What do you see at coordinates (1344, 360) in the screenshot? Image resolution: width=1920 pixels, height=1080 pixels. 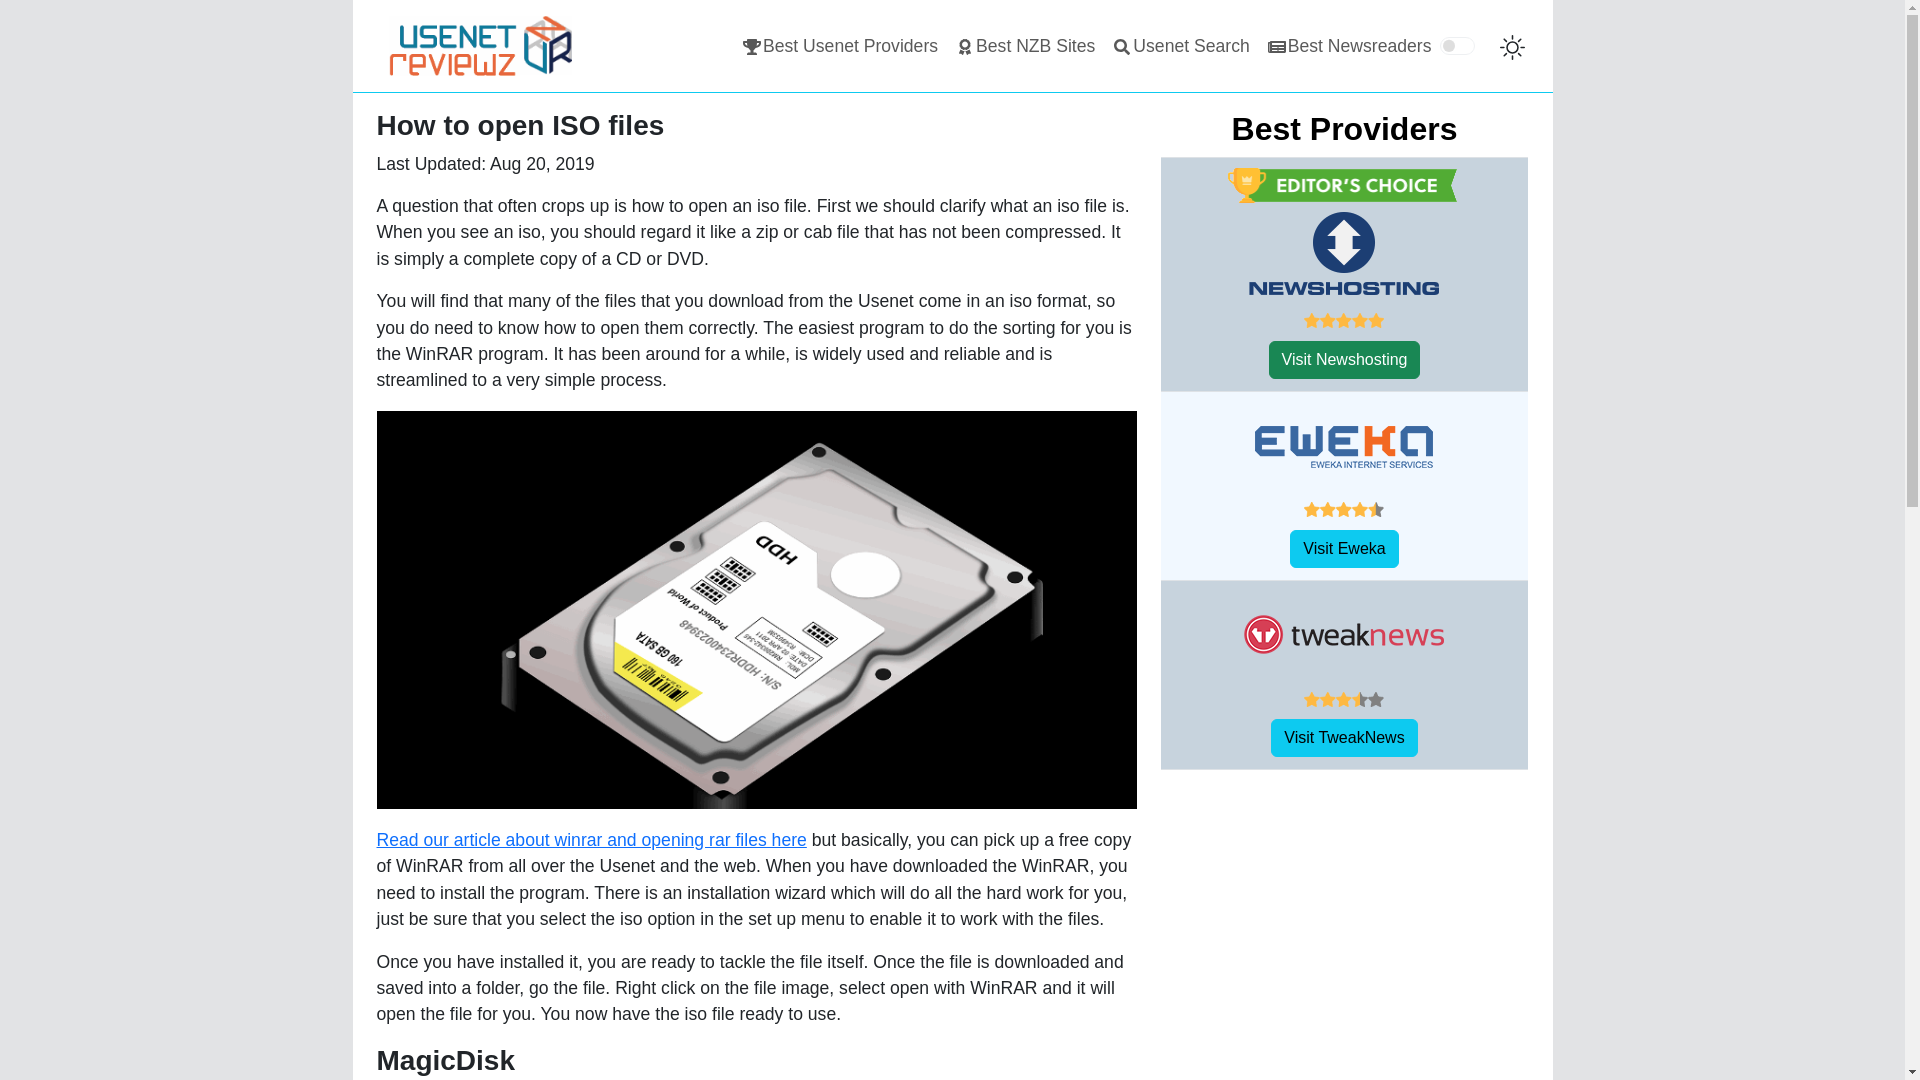 I see `Visit Newshosting` at bounding box center [1344, 360].